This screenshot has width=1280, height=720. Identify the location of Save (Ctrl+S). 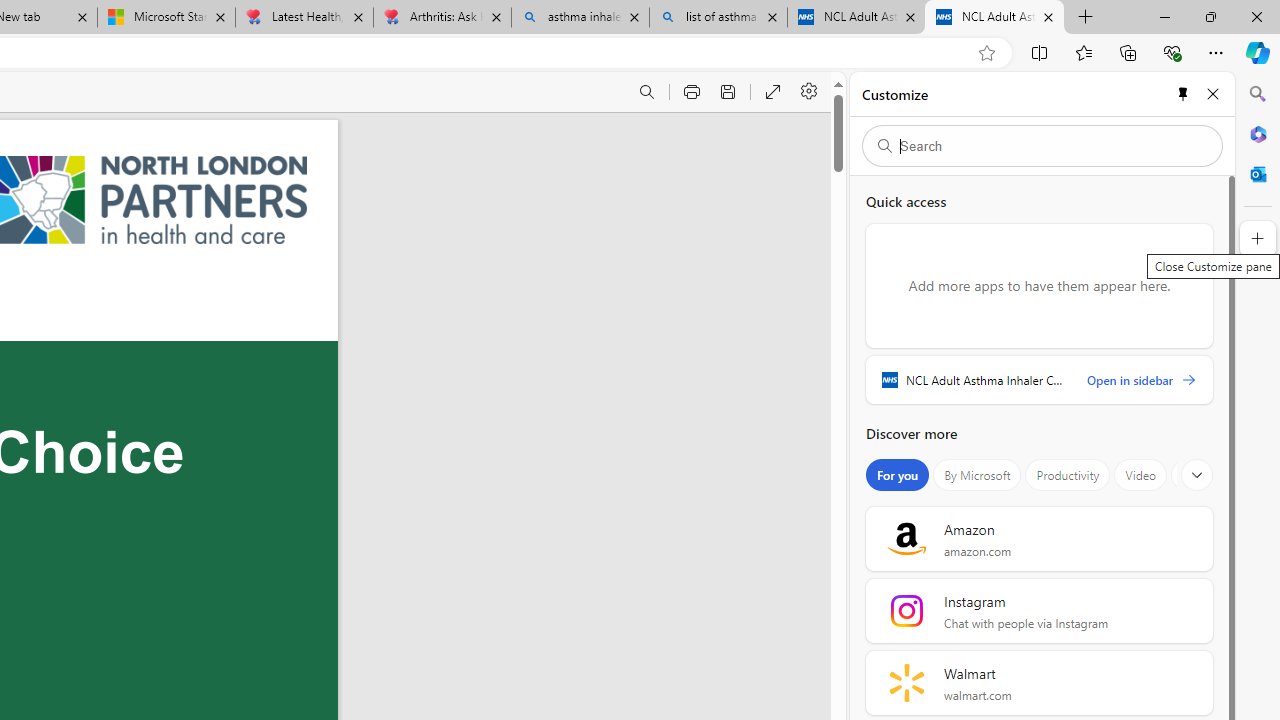
(728, 92).